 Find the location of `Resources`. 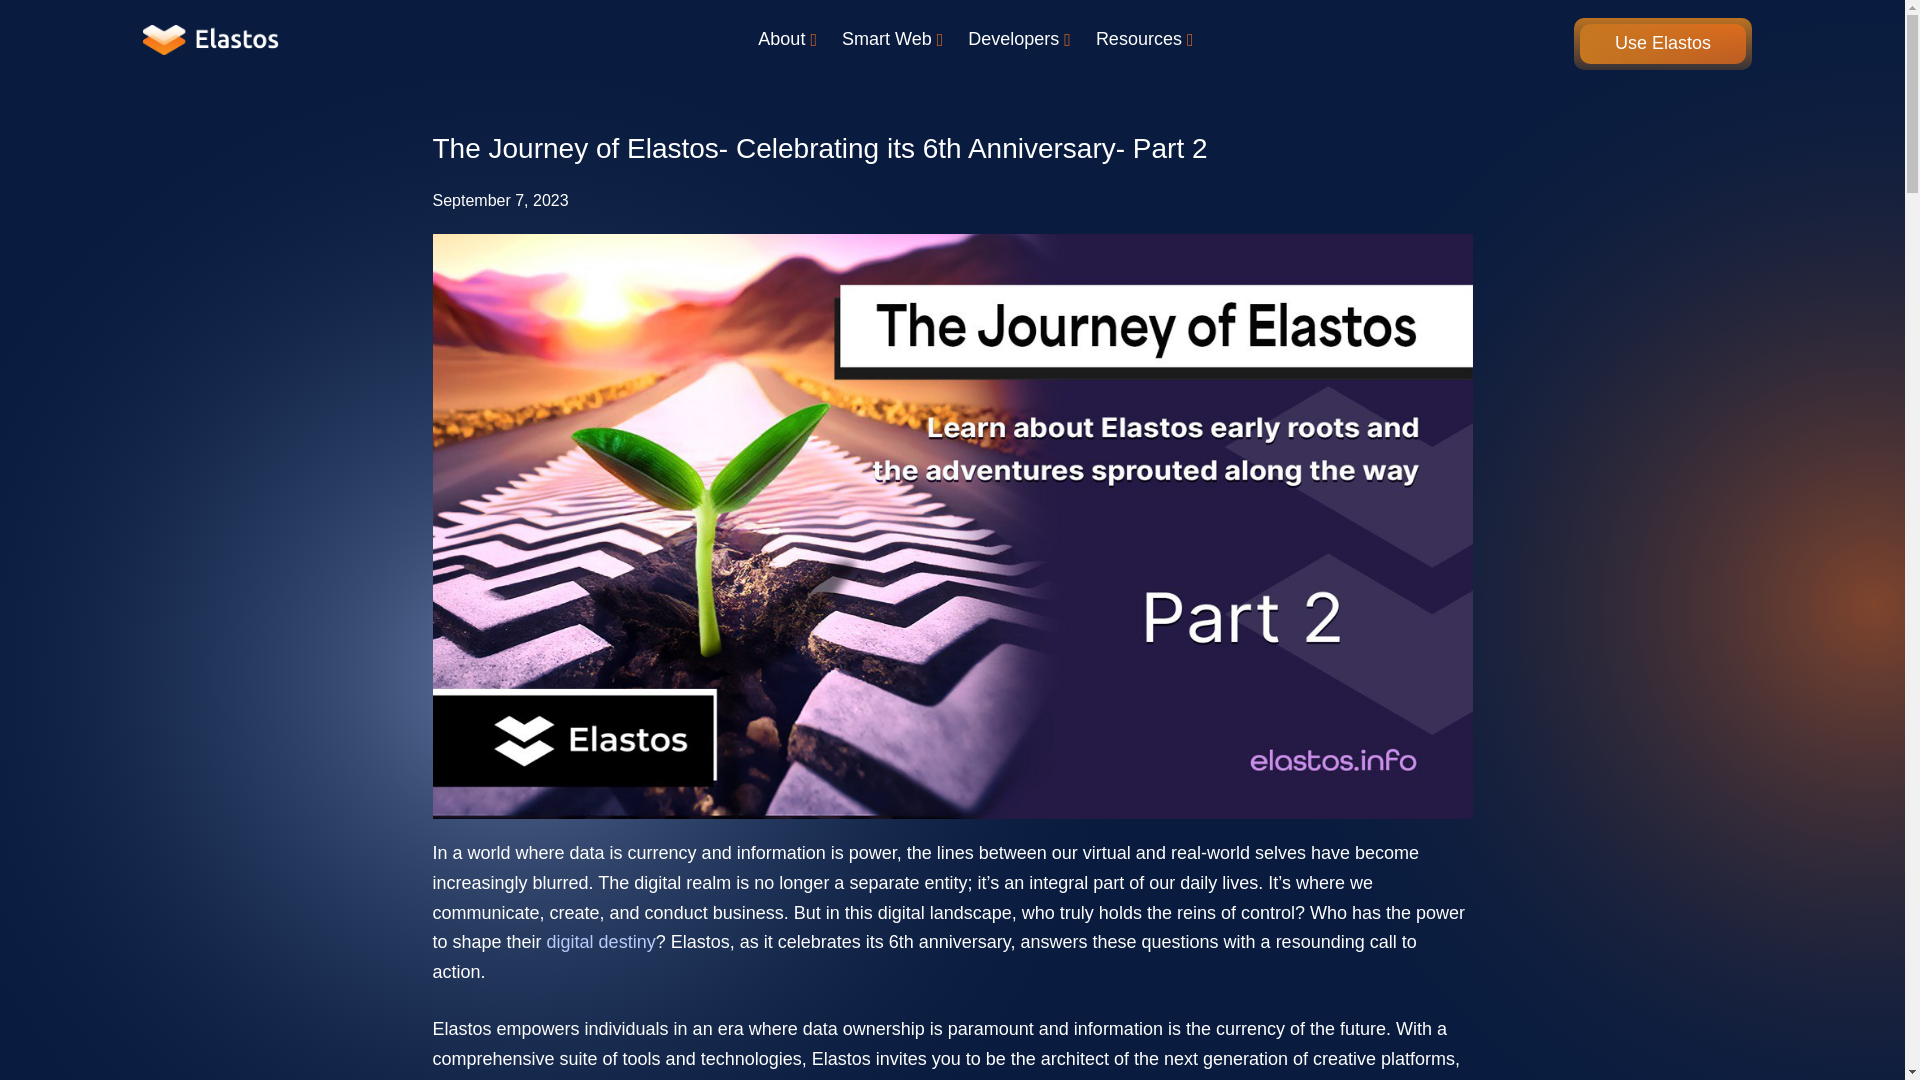

Resources is located at coordinates (1148, 40).